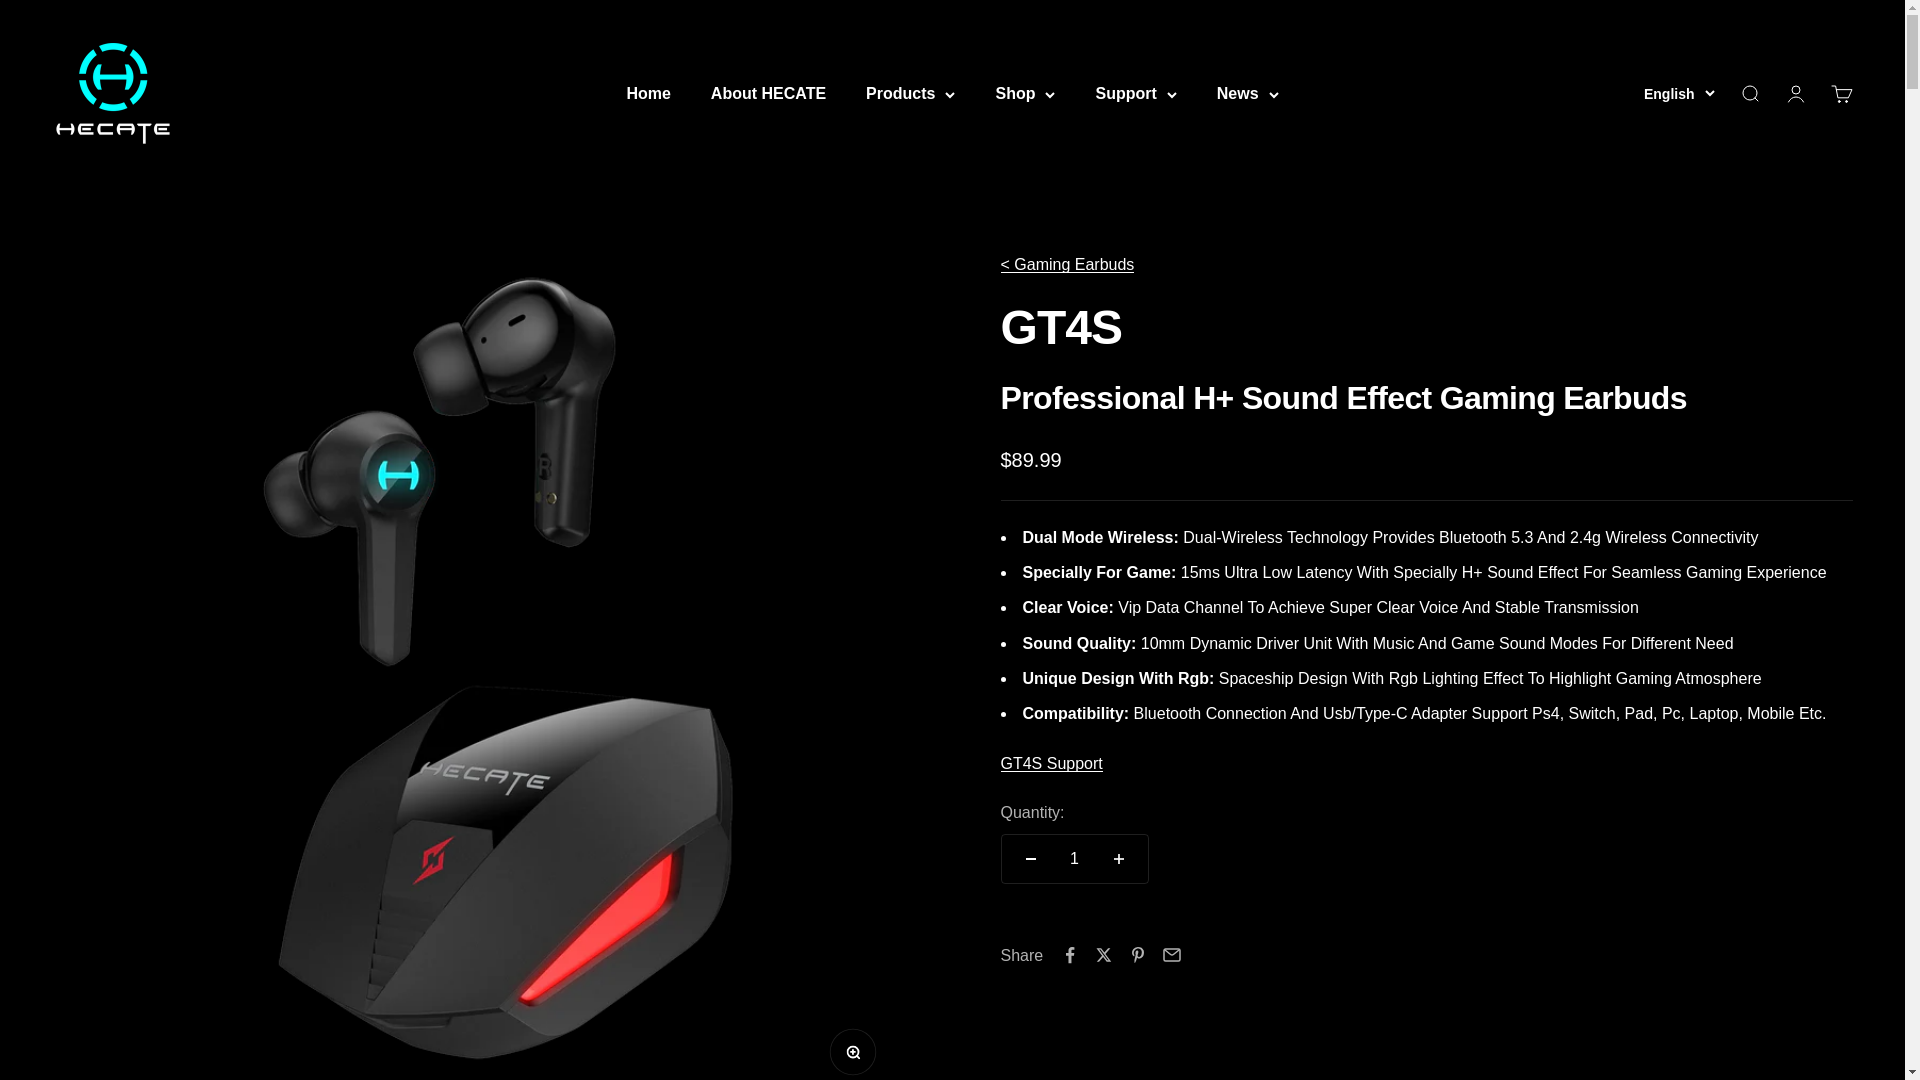  I want to click on GT4S Product Support, so click(1051, 763).